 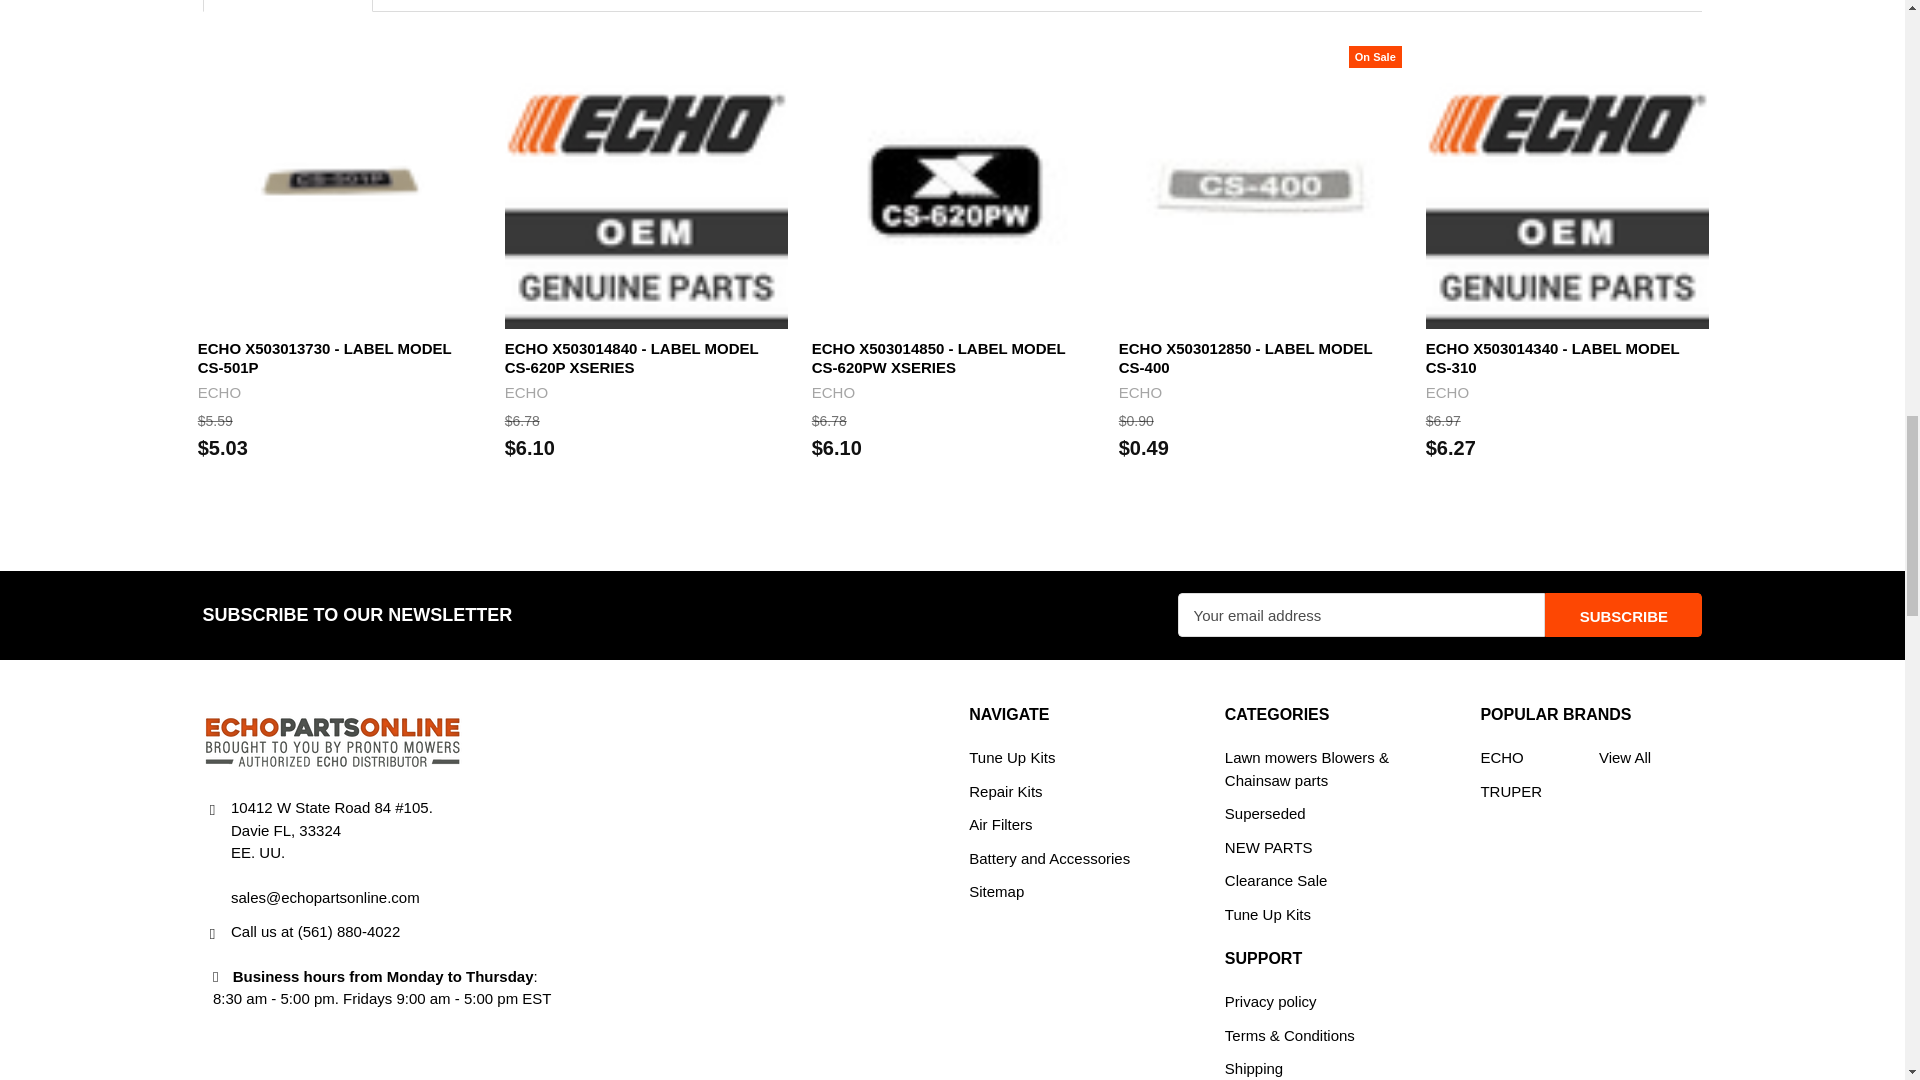 I want to click on ECHO X503014340 - LABEL MODEL CS-310 - Image 1, so click(x=1567, y=188).